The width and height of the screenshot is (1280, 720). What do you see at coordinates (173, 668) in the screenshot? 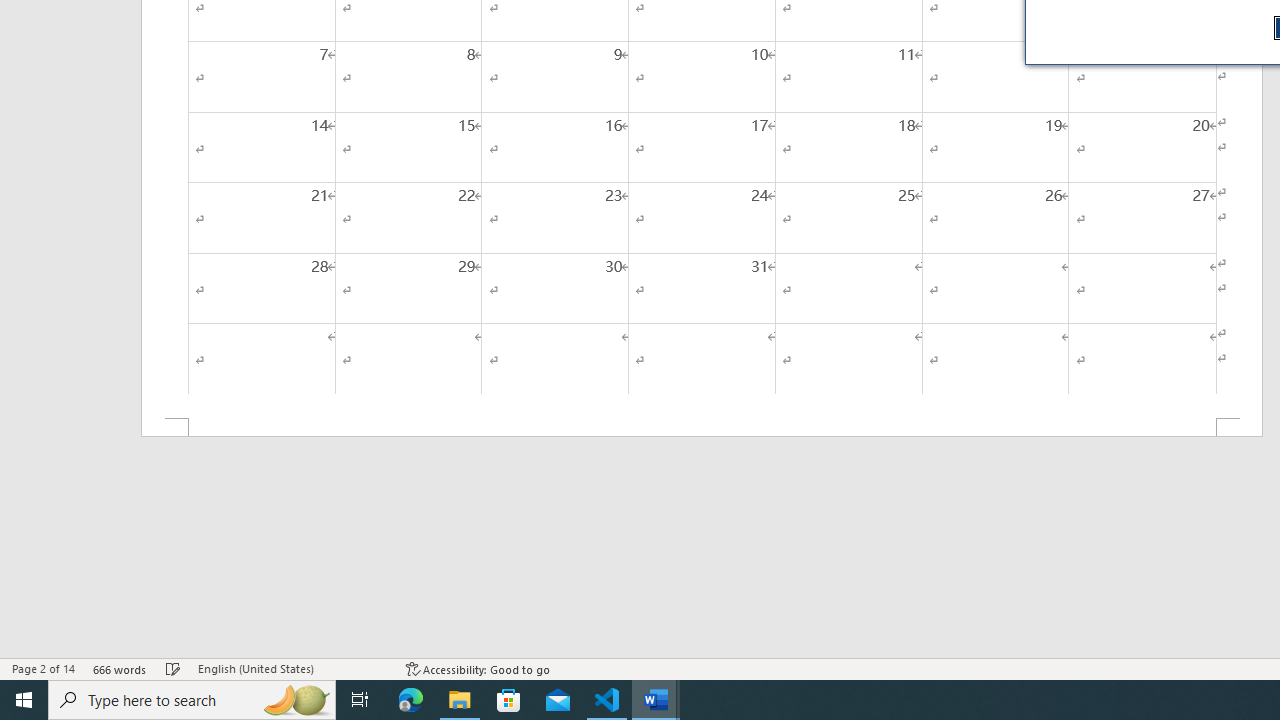
I see `Spelling and Grammar Check Checking` at bounding box center [173, 668].